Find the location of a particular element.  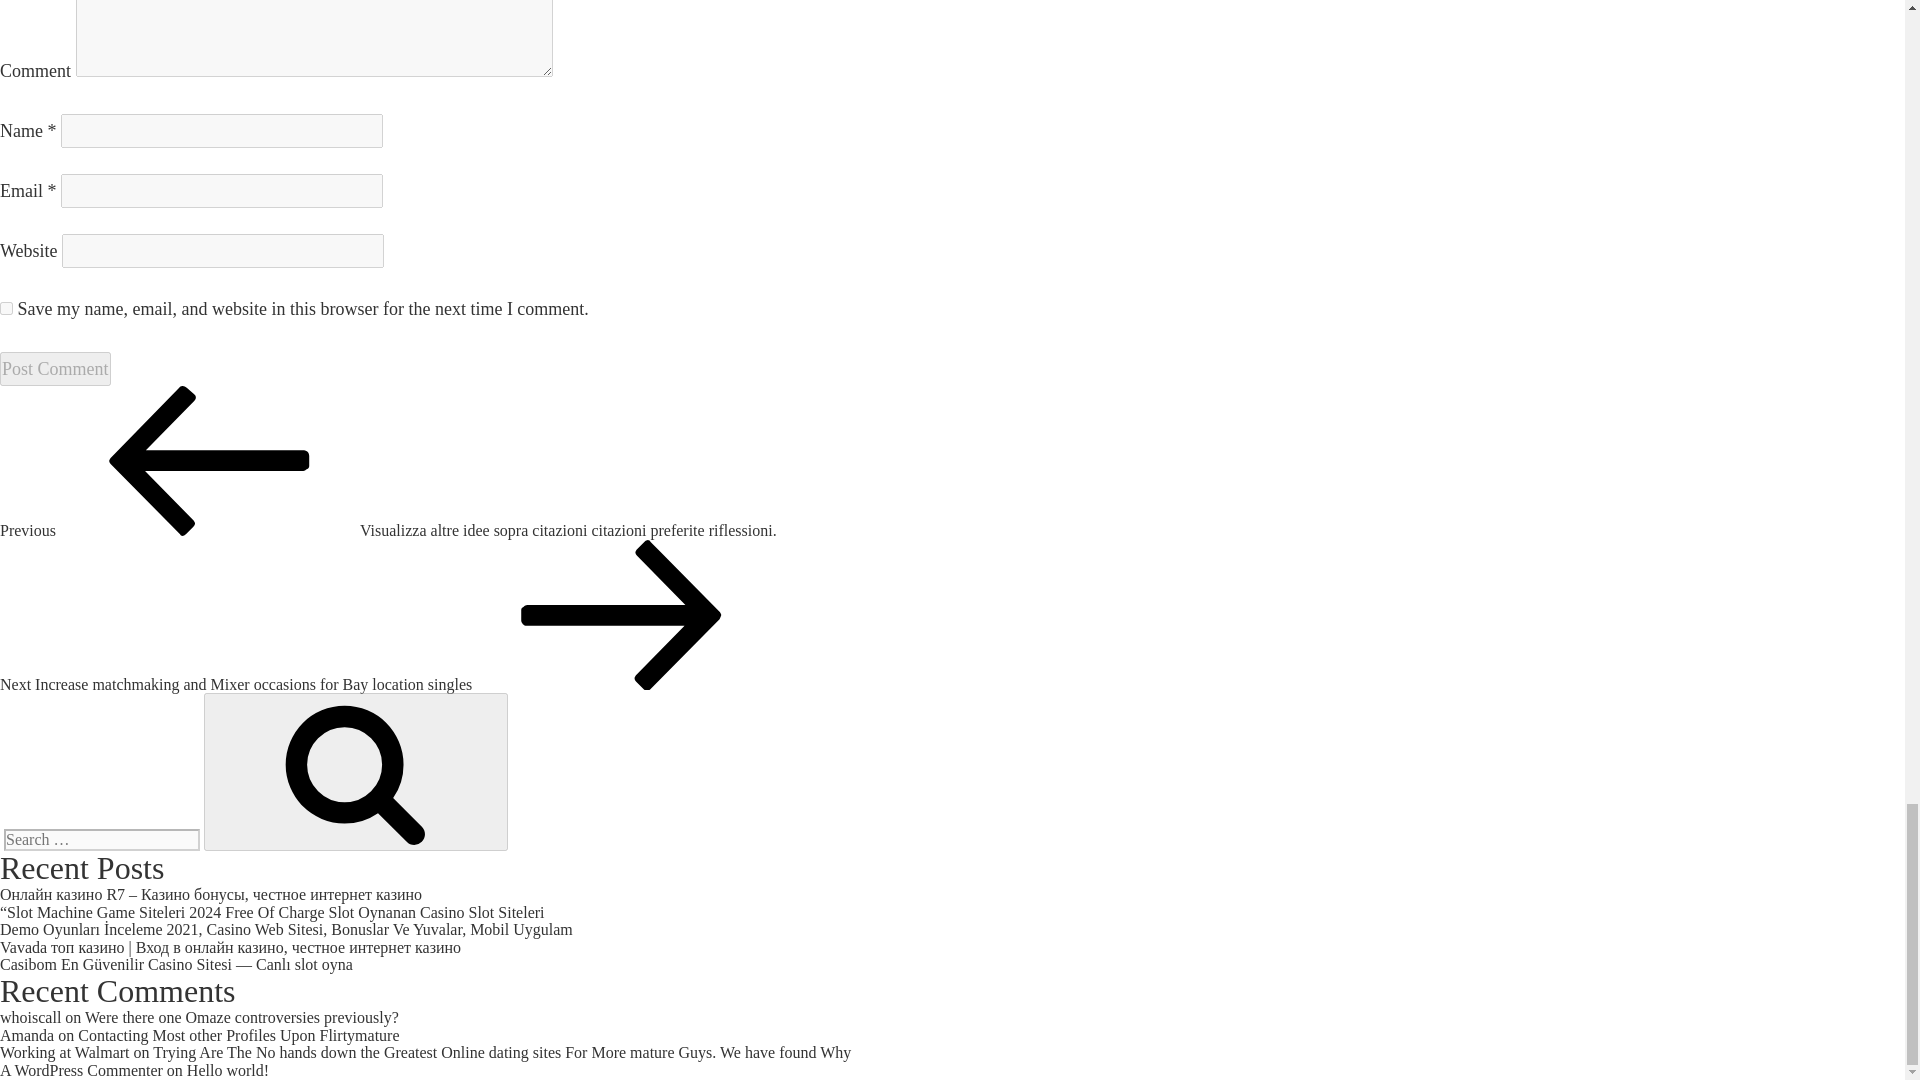

Amanda is located at coordinates (26, 1036).